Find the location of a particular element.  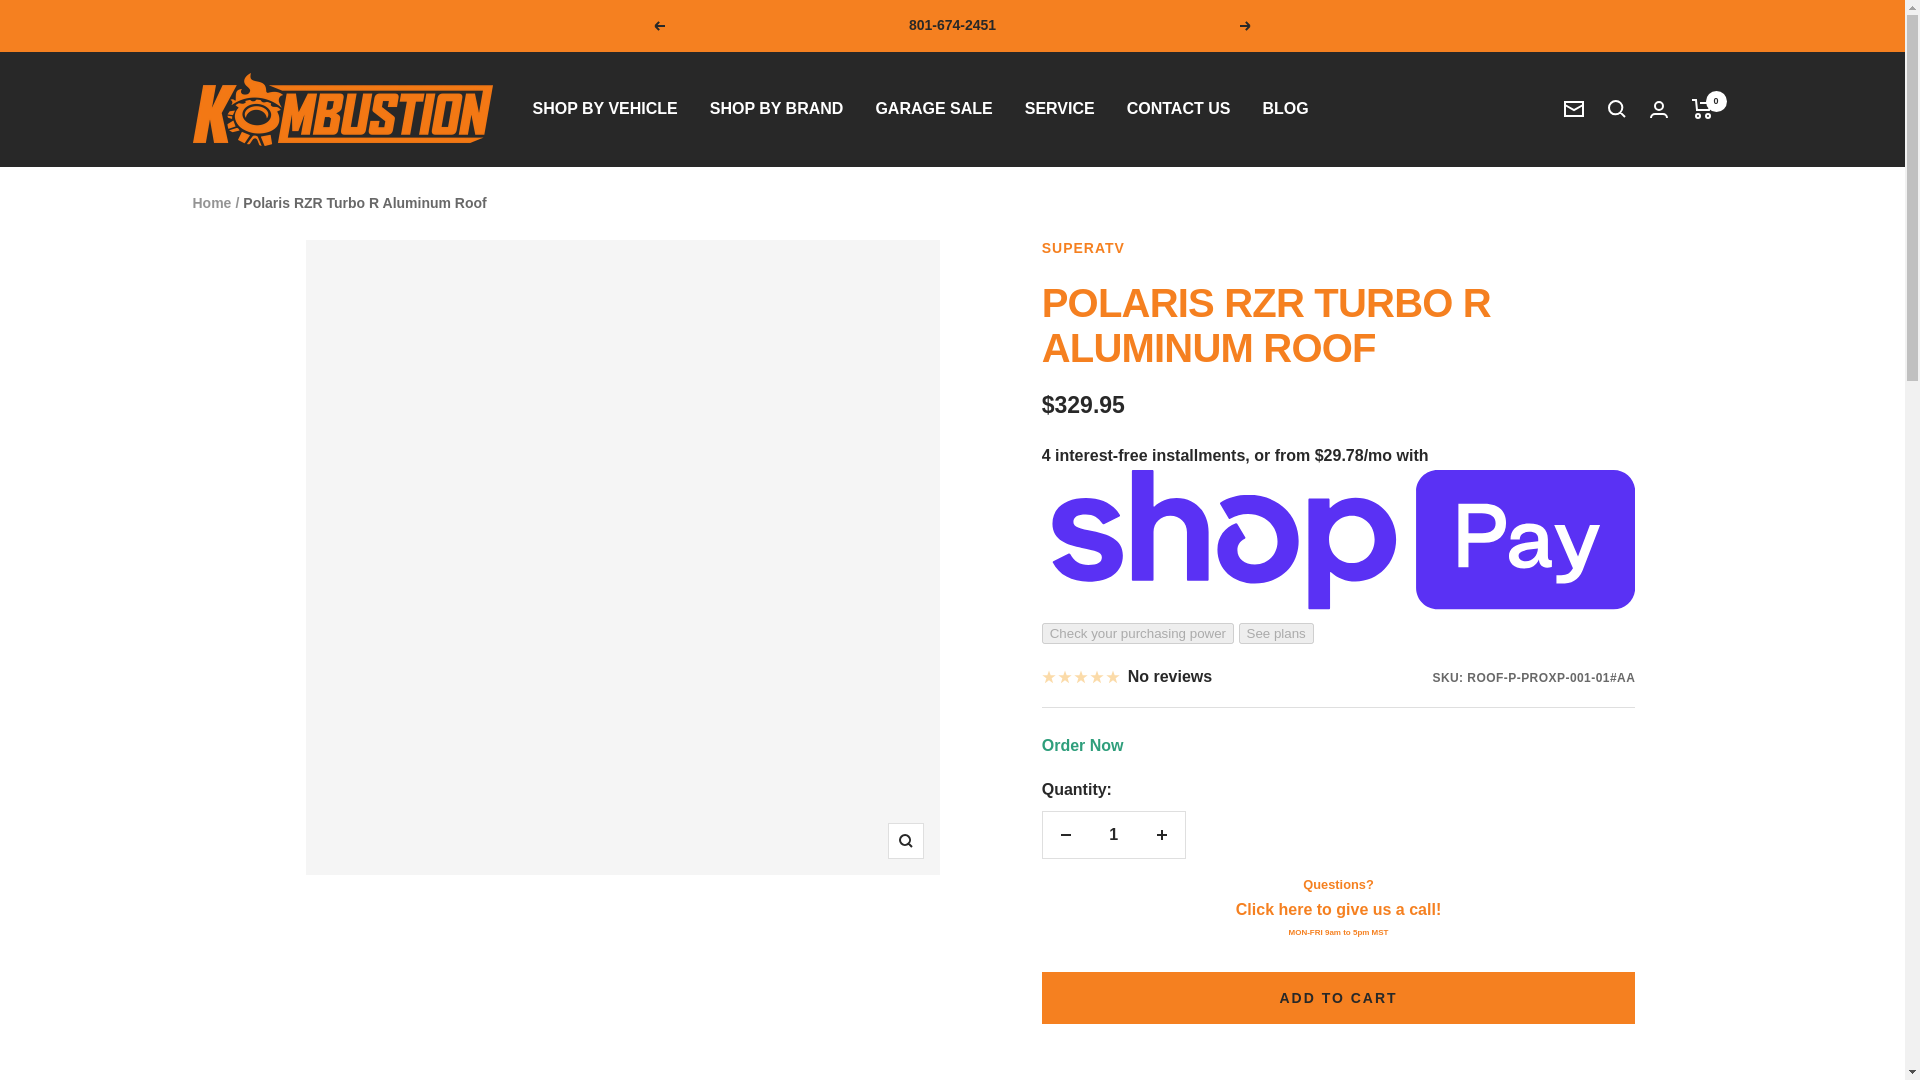

SERVICE is located at coordinates (1060, 110).